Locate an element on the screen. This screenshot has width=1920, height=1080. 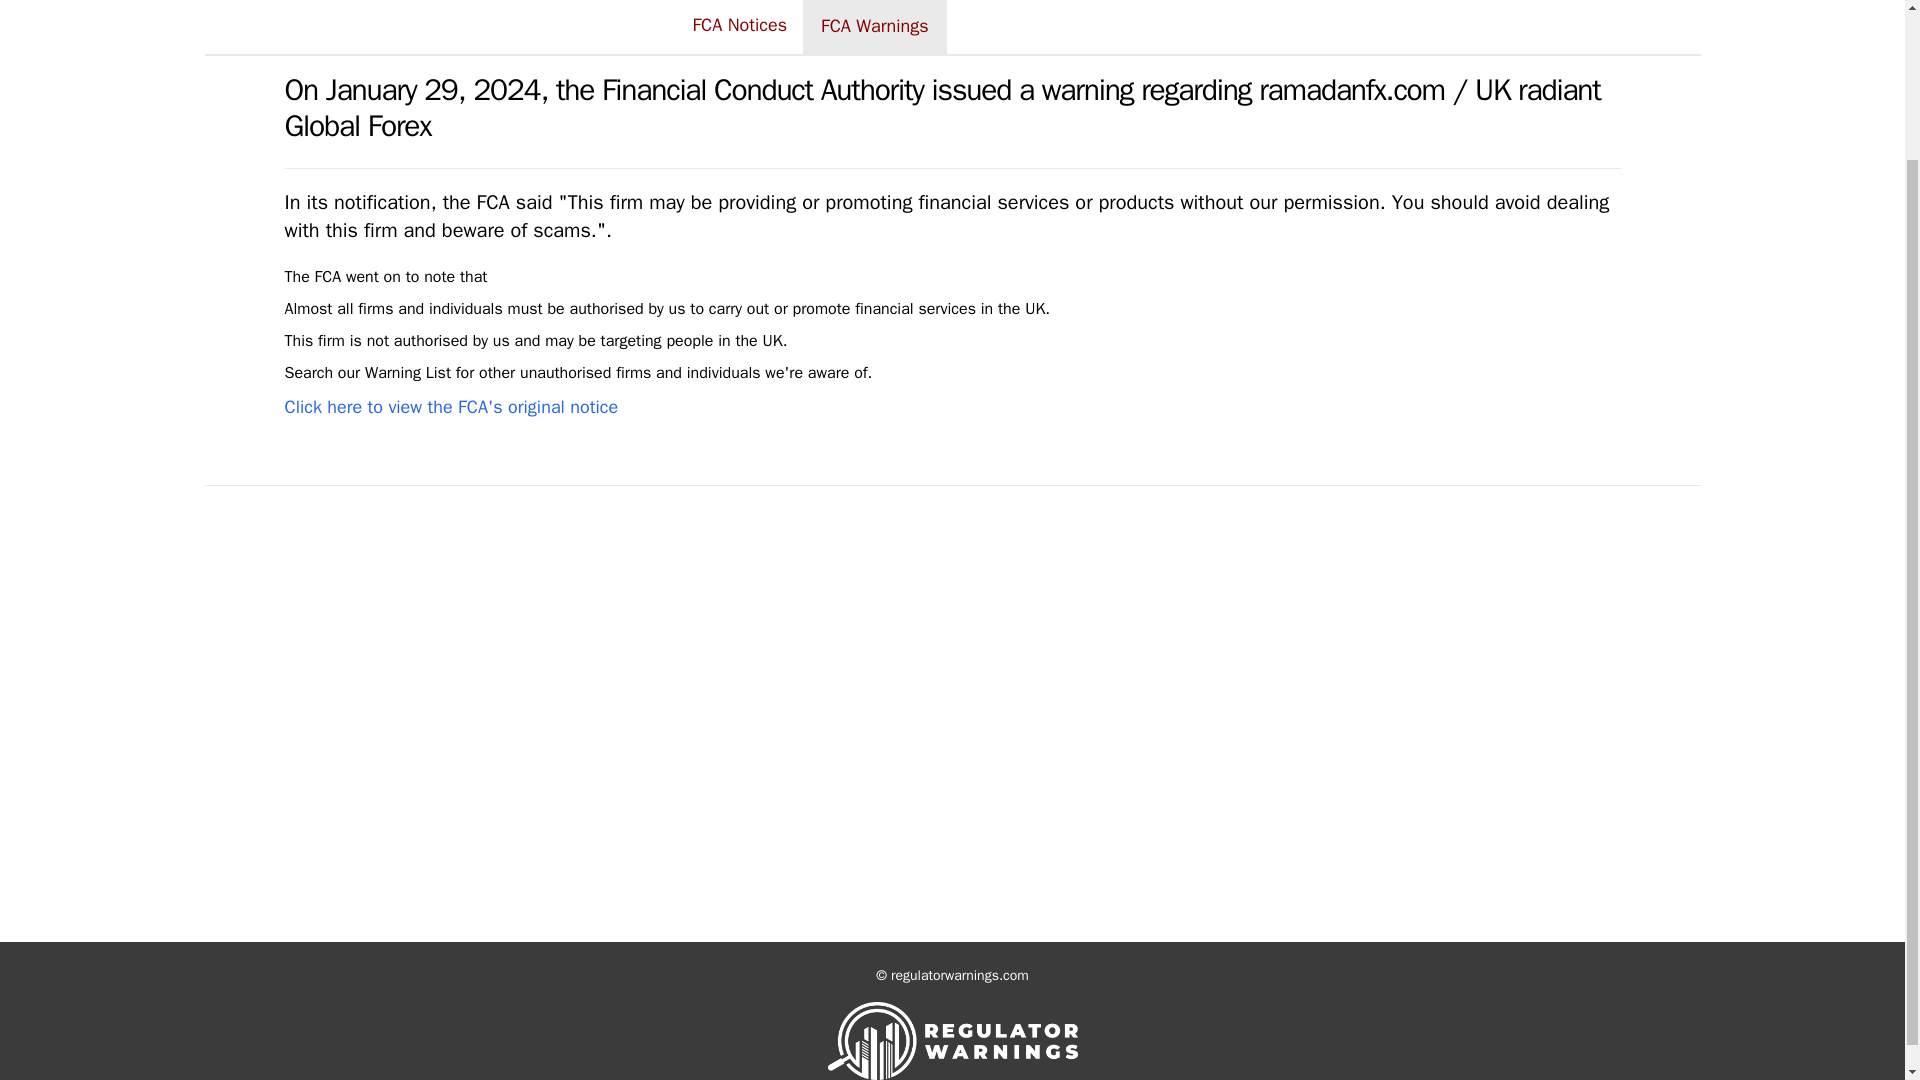
Click here to view the FCA's original notice is located at coordinates (451, 406).